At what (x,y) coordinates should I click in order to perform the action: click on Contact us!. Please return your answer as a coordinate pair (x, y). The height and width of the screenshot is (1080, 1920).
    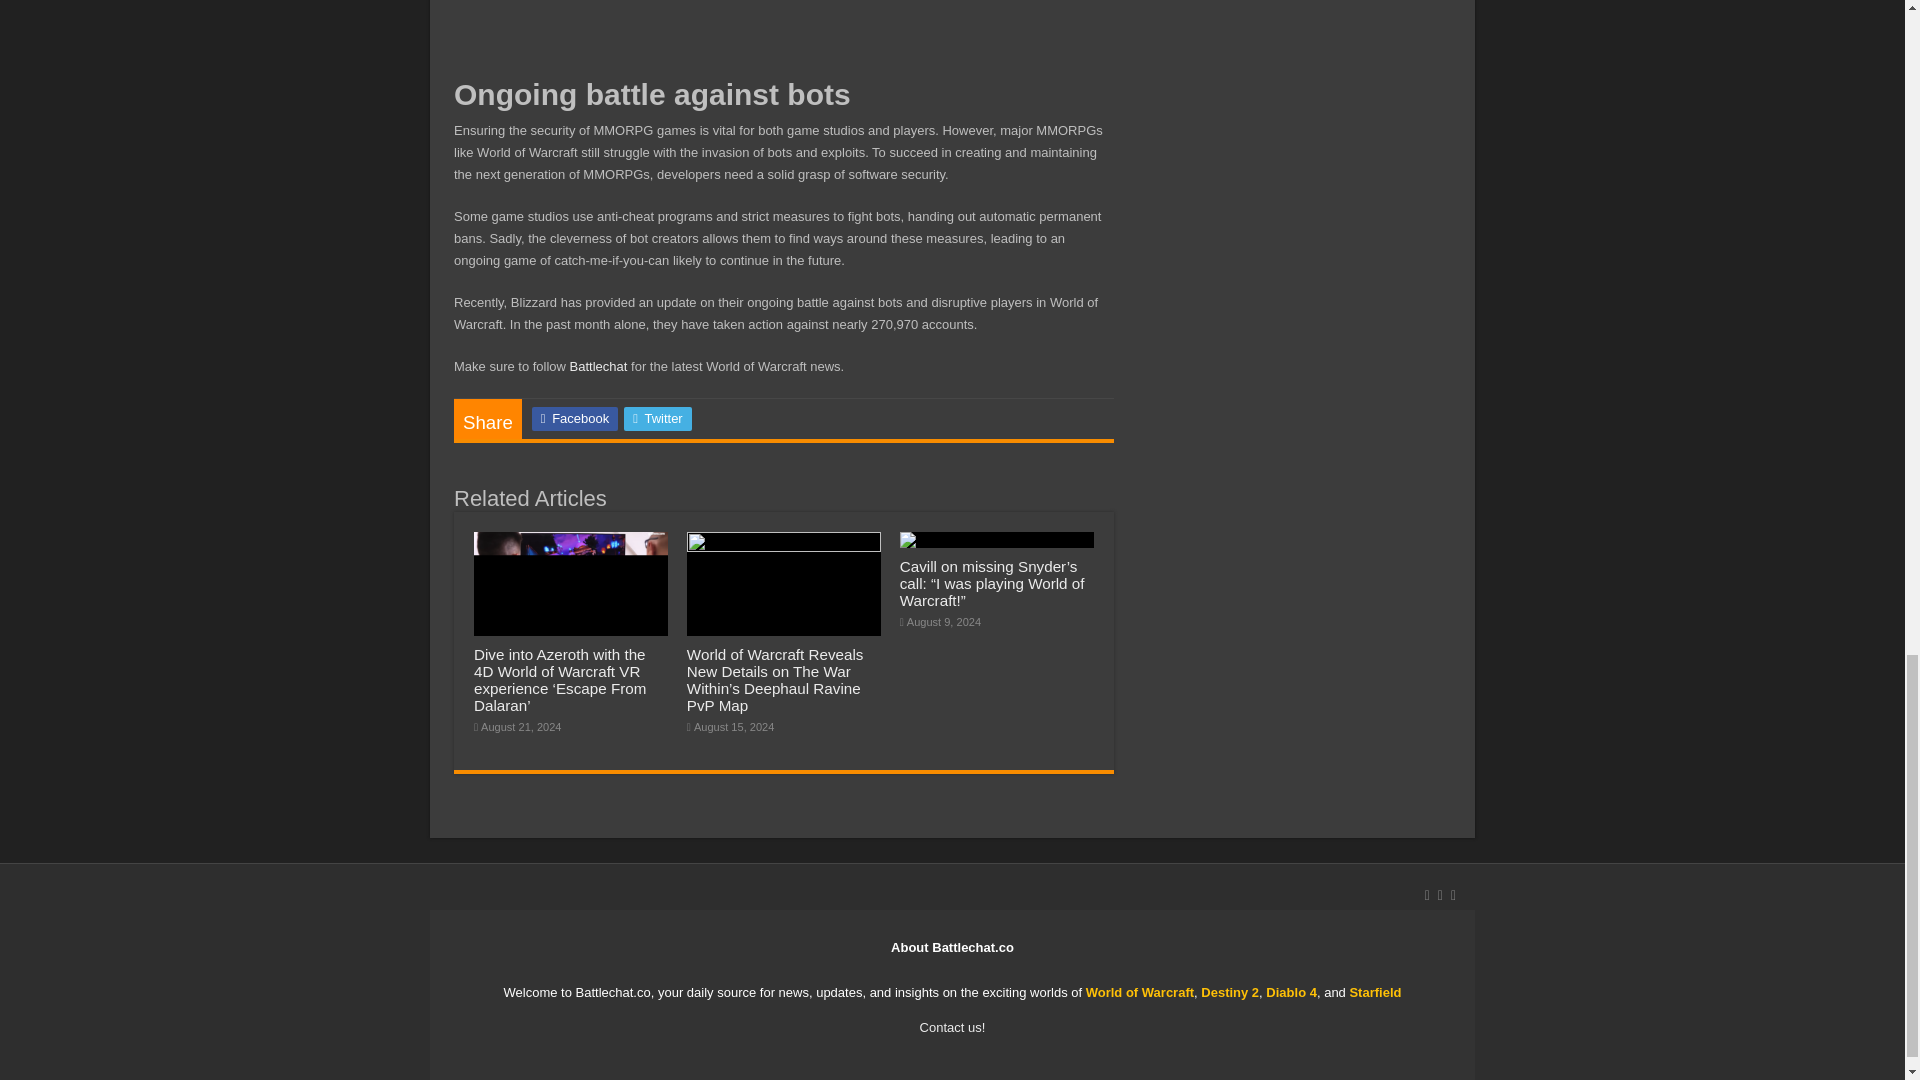
    Looking at the image, I should click on (952, 1026).